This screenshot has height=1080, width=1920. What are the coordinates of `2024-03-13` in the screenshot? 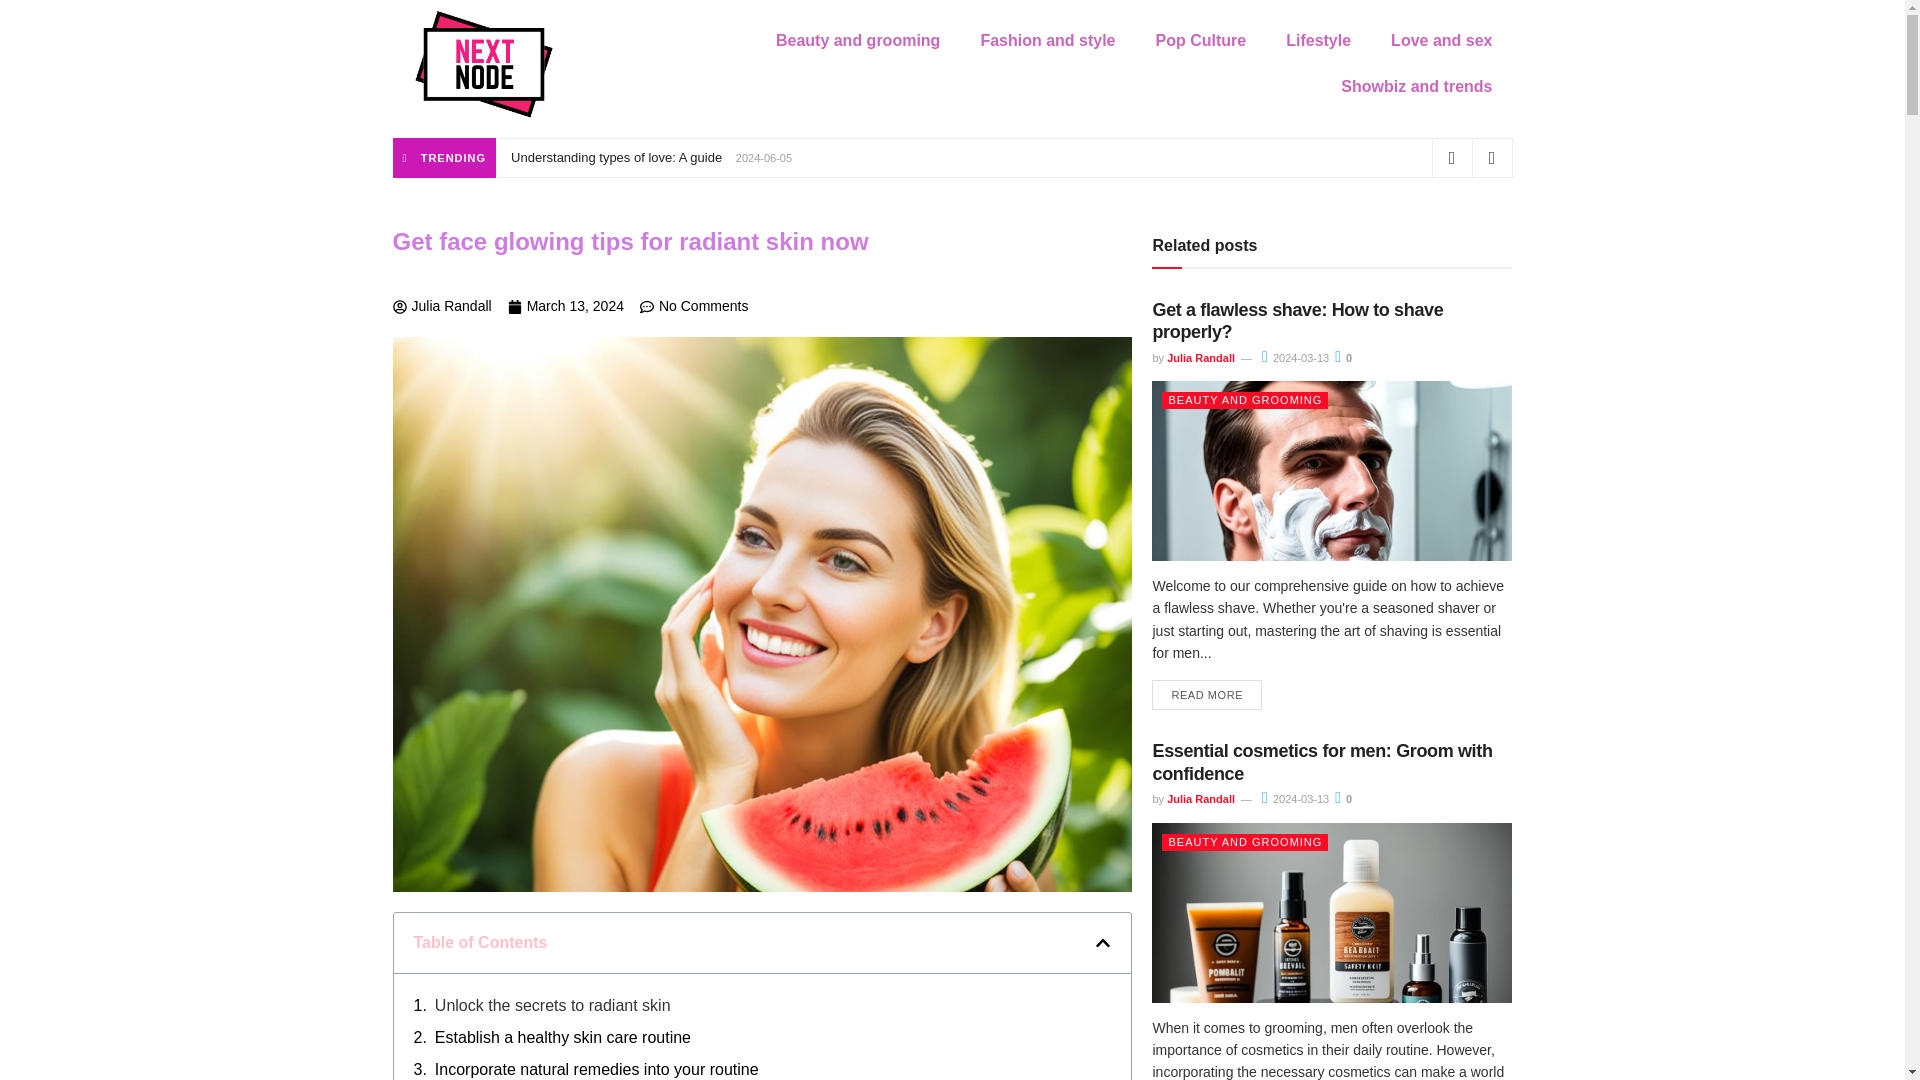 It's located at (1294, 798).